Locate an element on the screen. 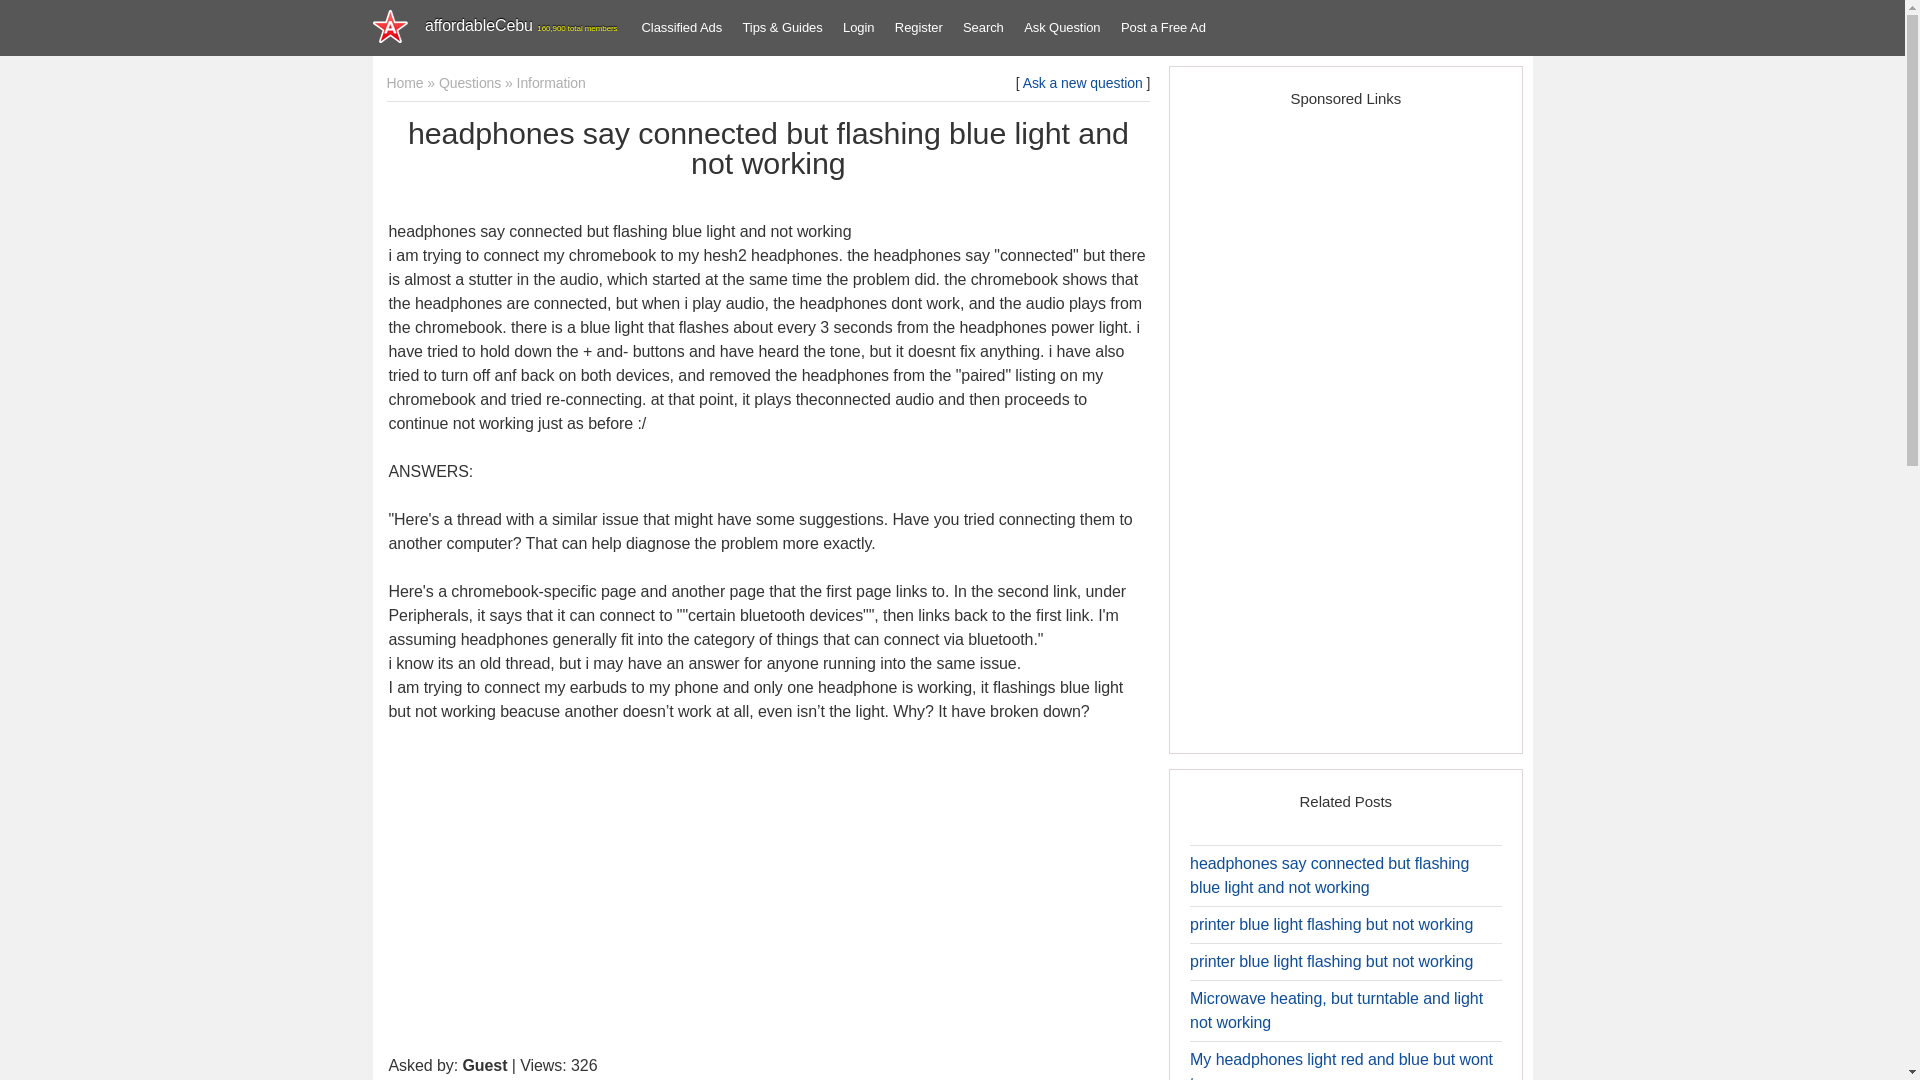 The width and height of the screenshot is (1920, 1080). printer blue light flashing but not working is located at coordinates (1331, 924).